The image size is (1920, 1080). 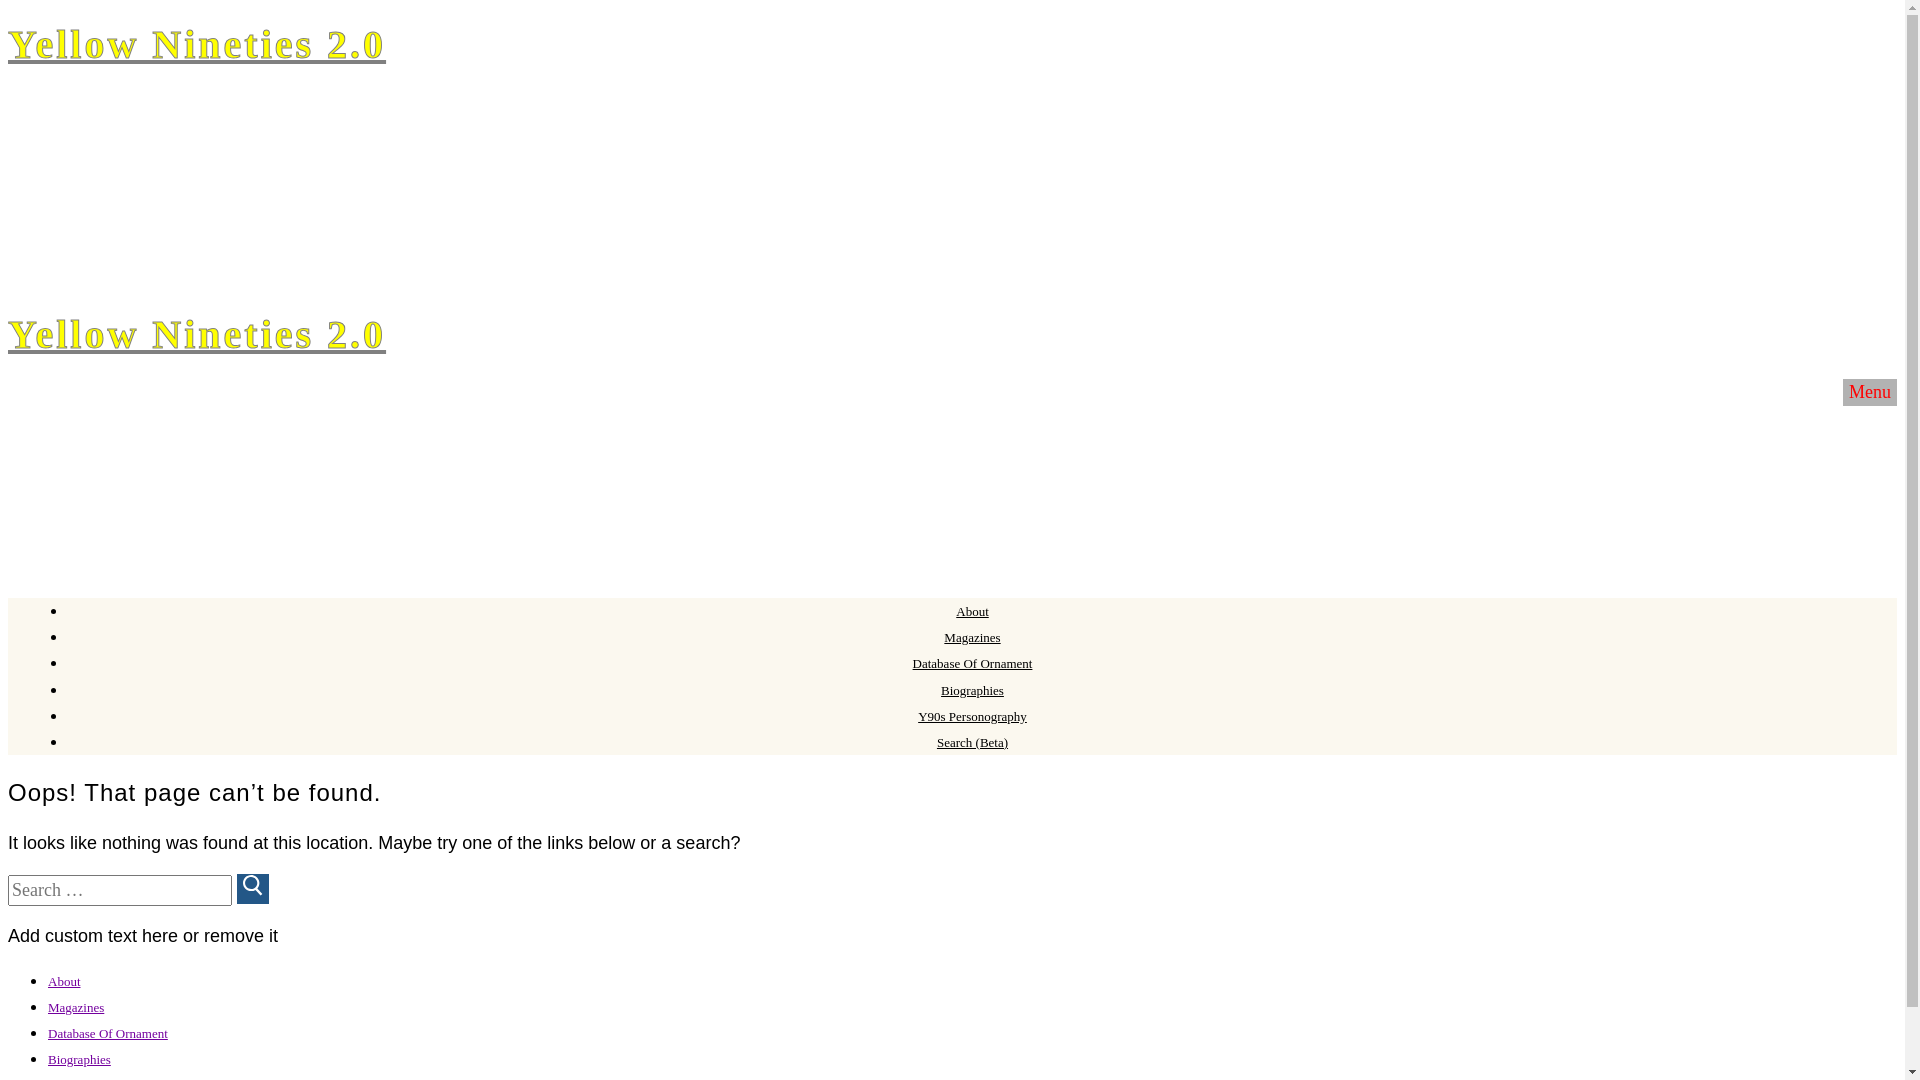 I want to click on About, so click(x=64, y=982).